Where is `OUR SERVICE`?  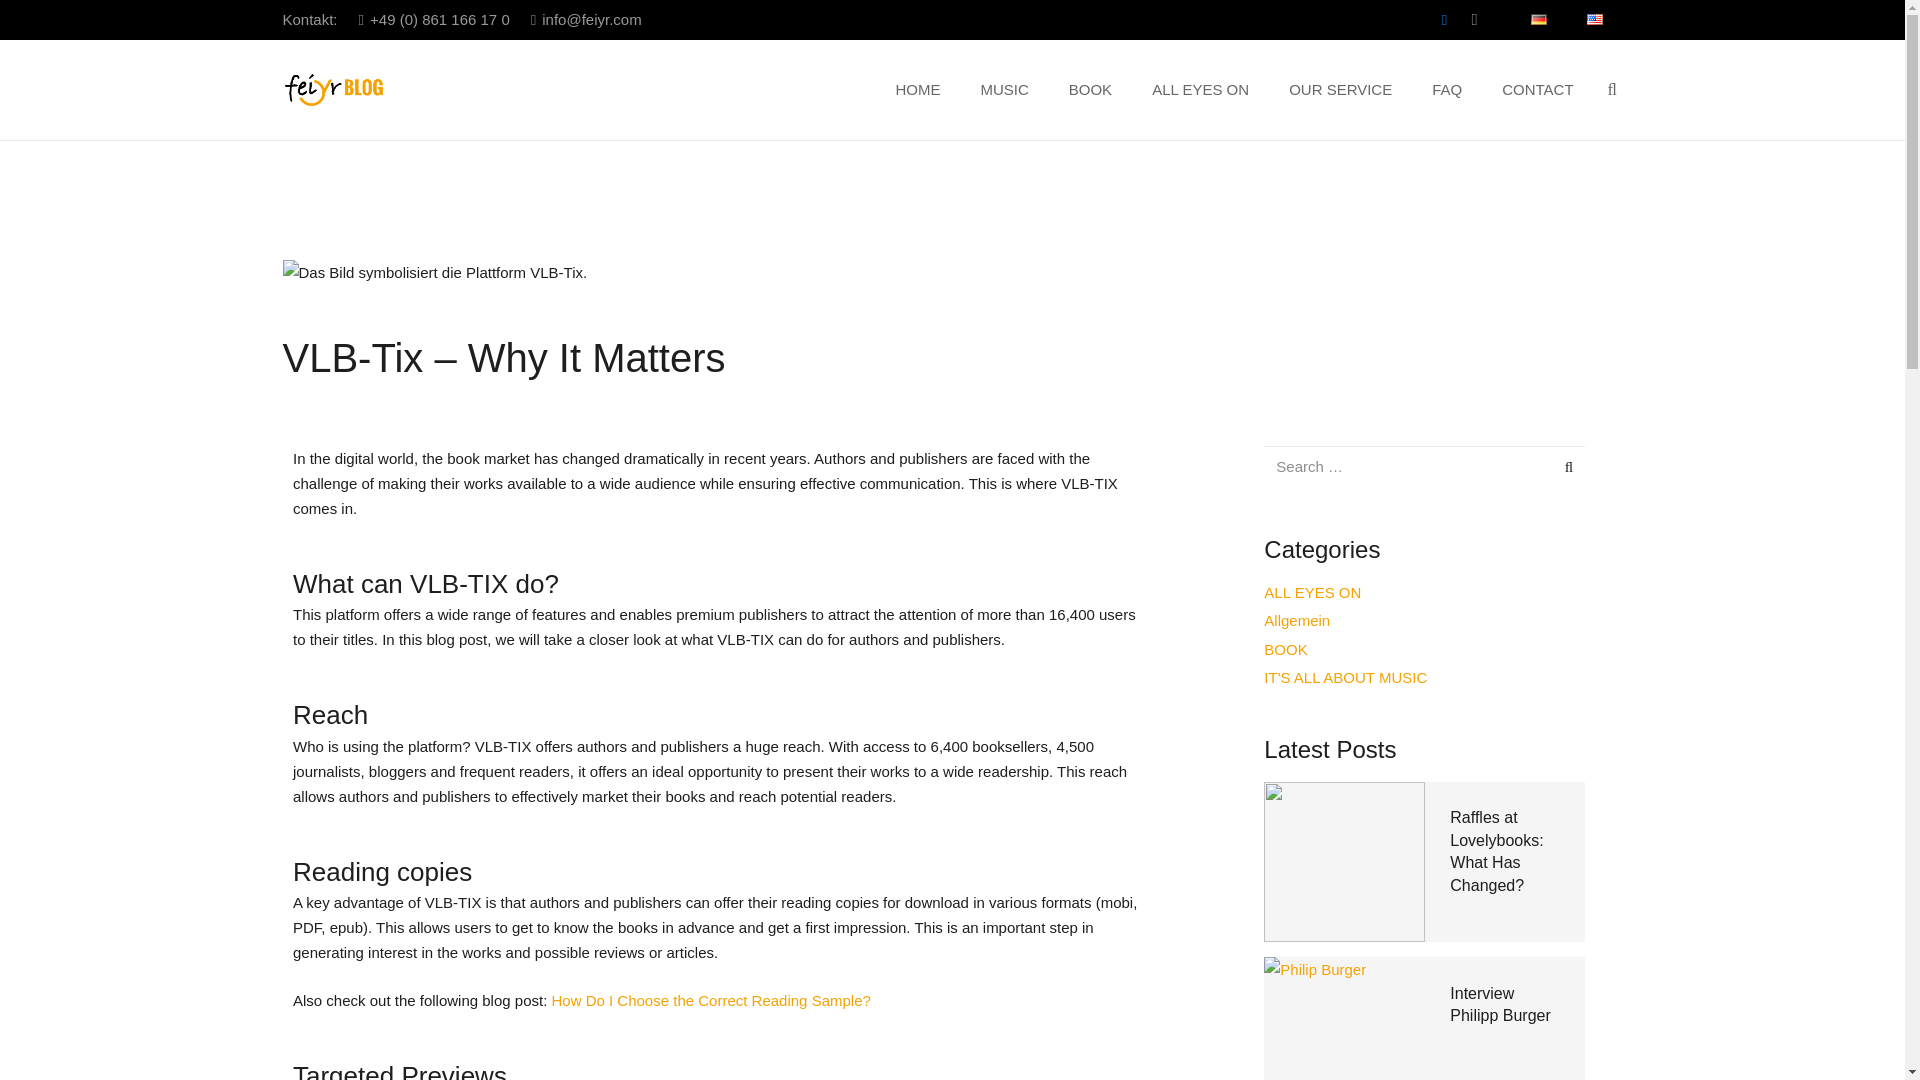
OUR SERVICE is located at coordinates (1340, 89).